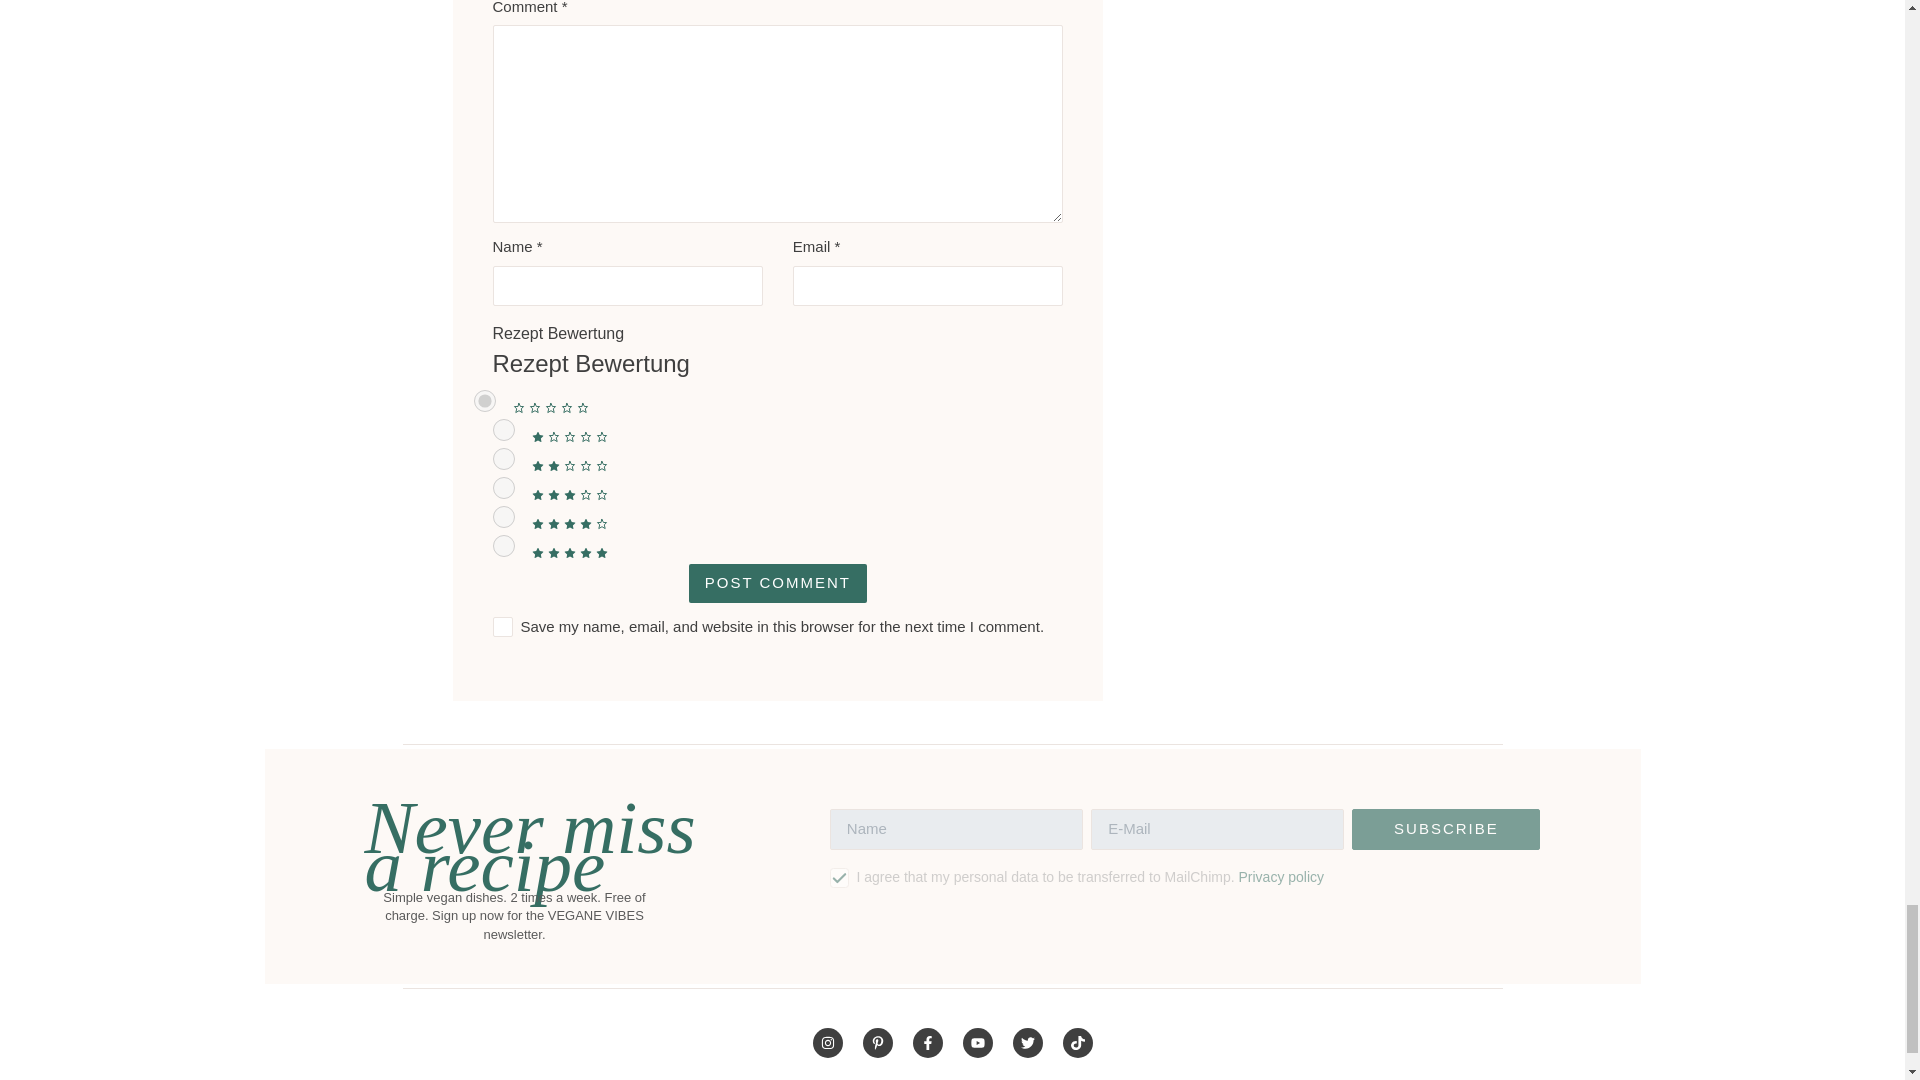  Describe the element at coordinates (502, 430) in the screenshot. I see `1` at that location.